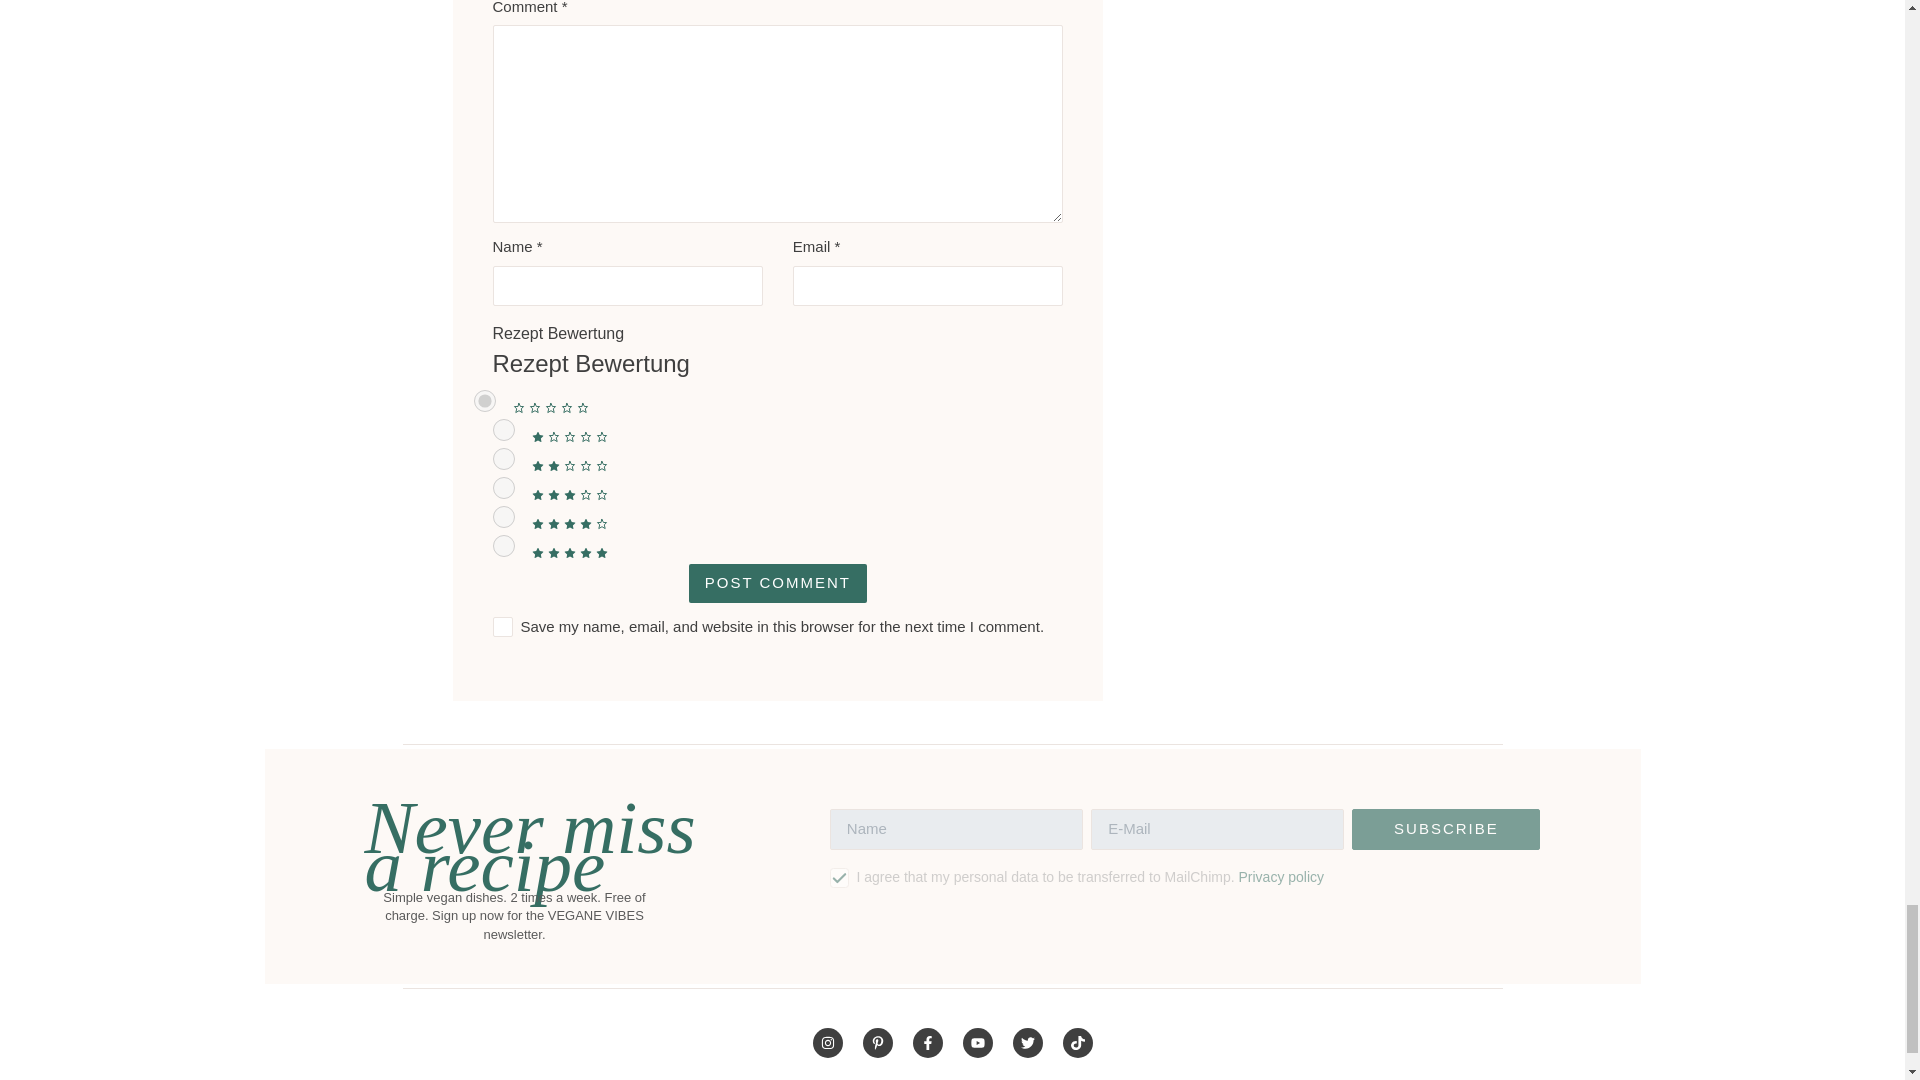  Describe the element at coordinates (502, 430) in the screenshot. I see `1` at that location.